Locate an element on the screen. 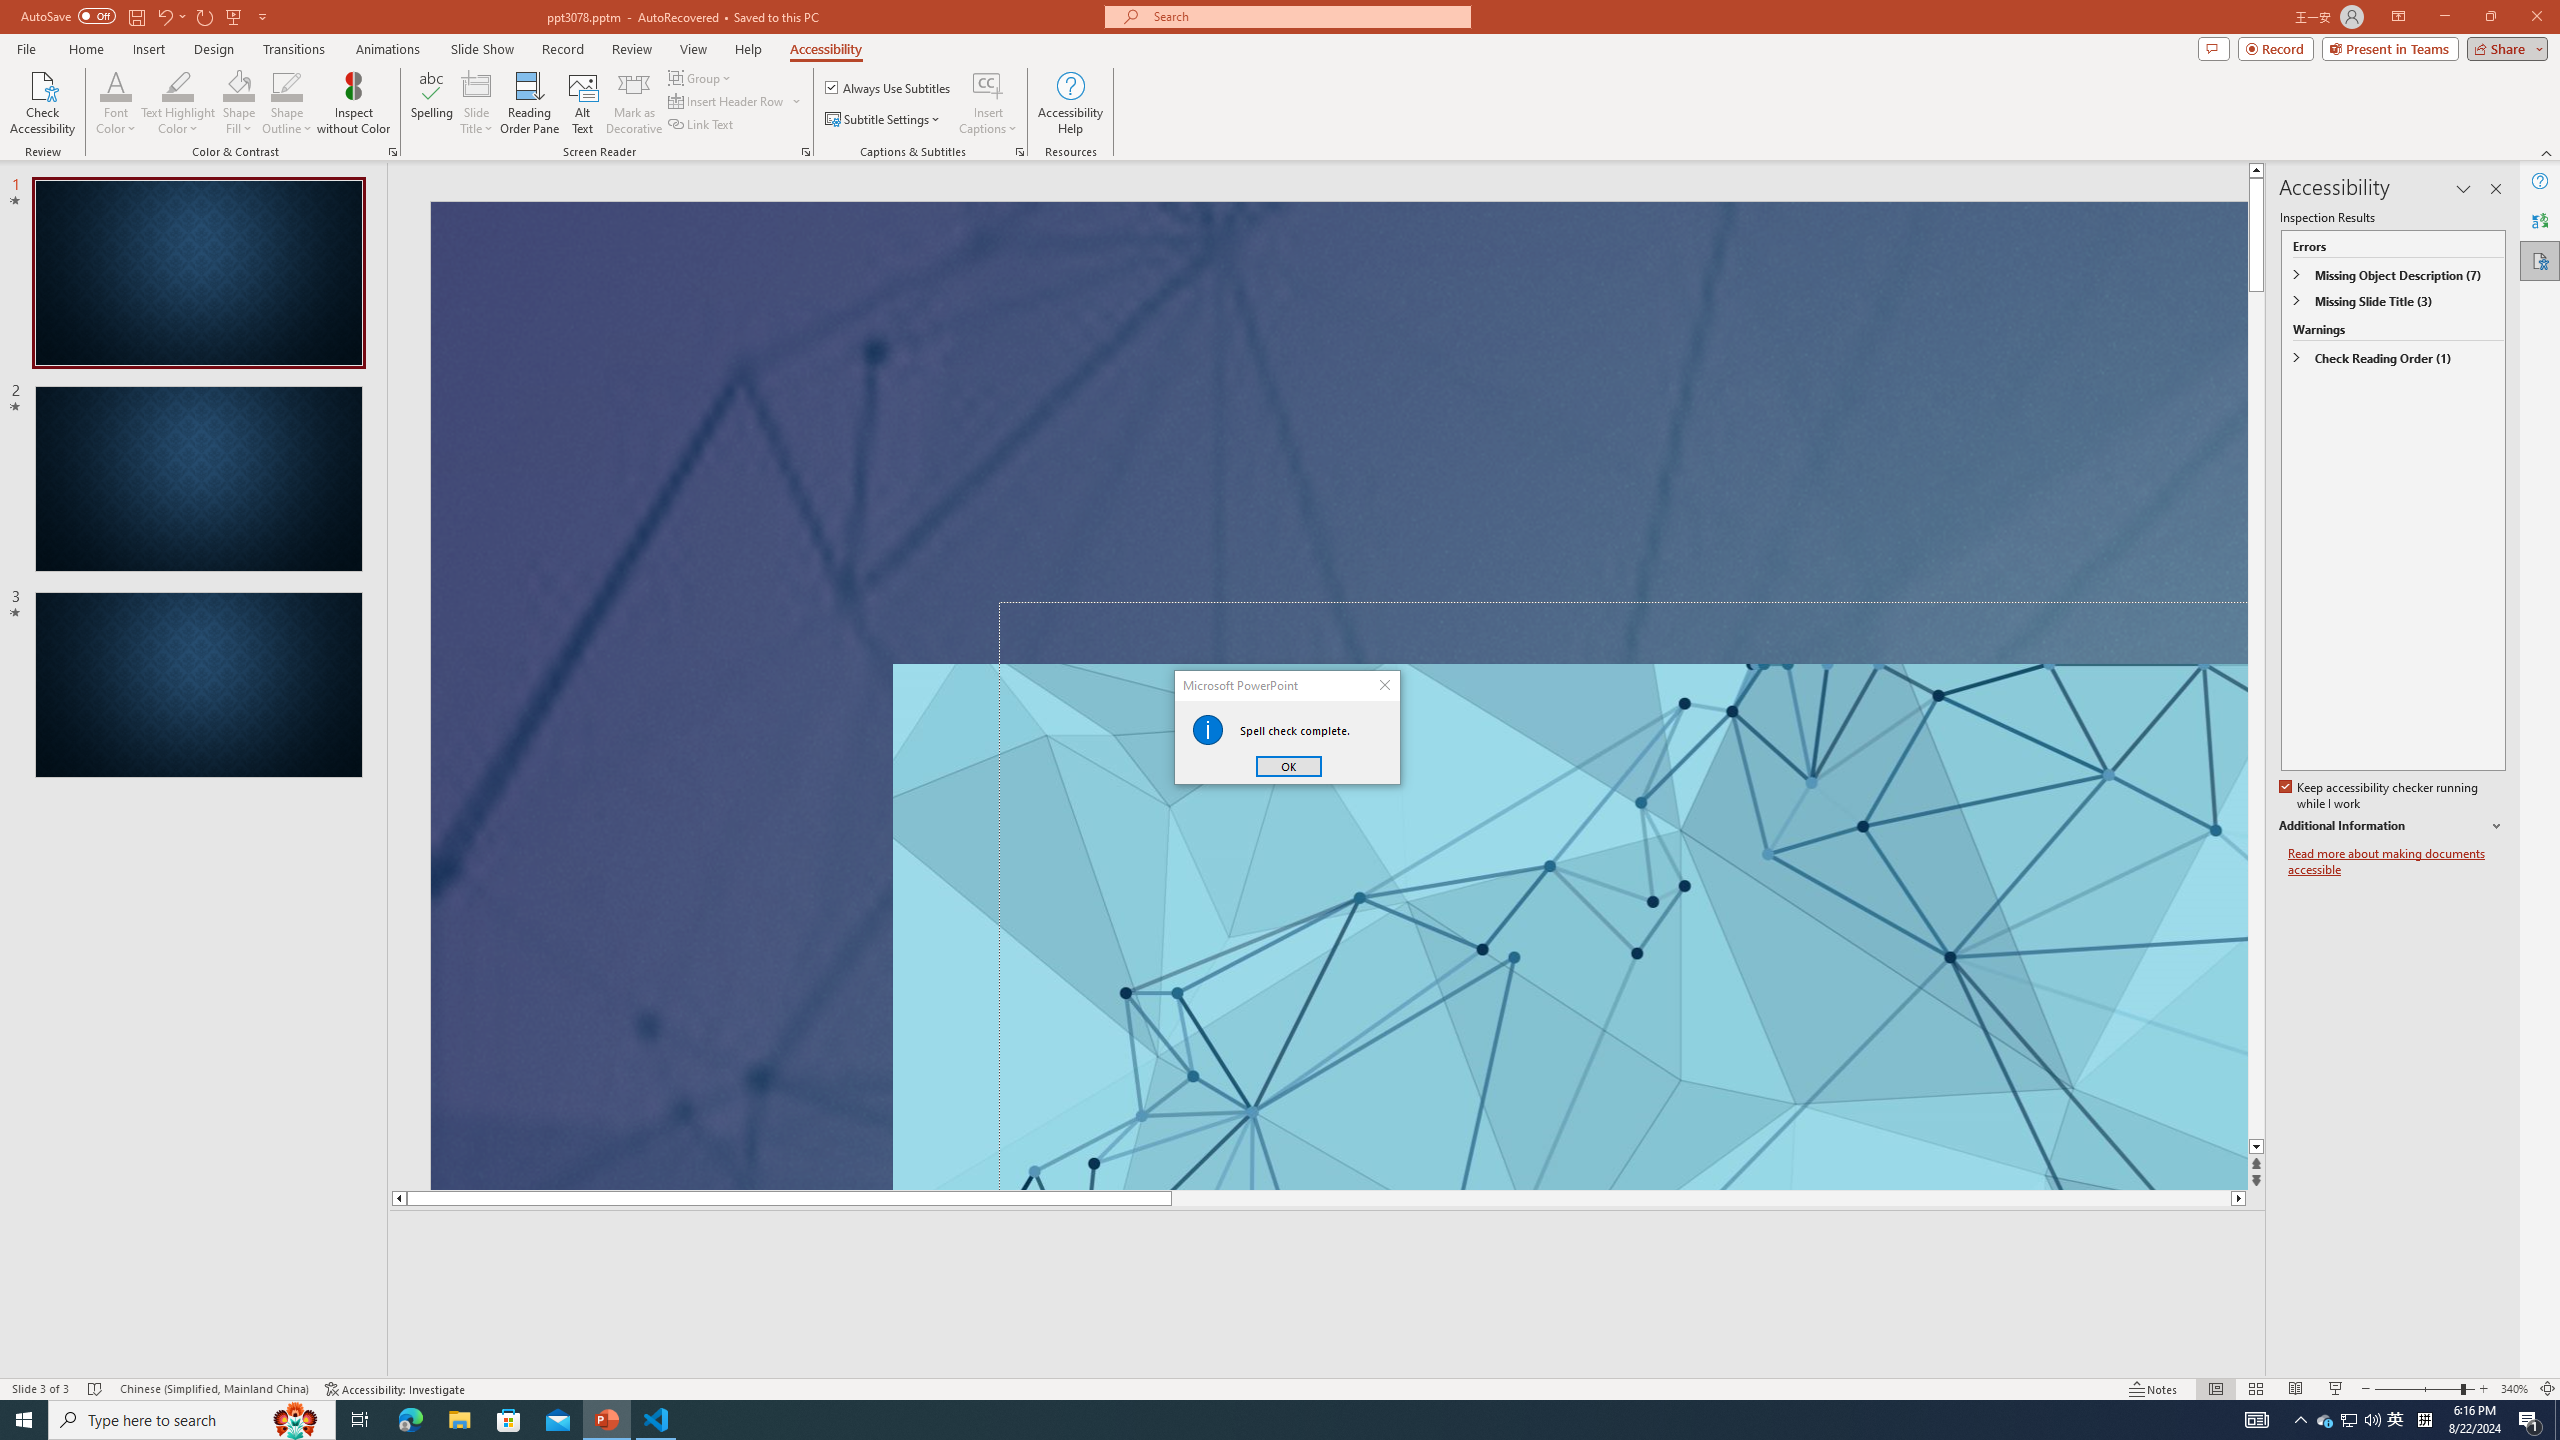 This screenshot has width=2560, height=1440. Slide Notes is located at coordinates (1328, 1240).